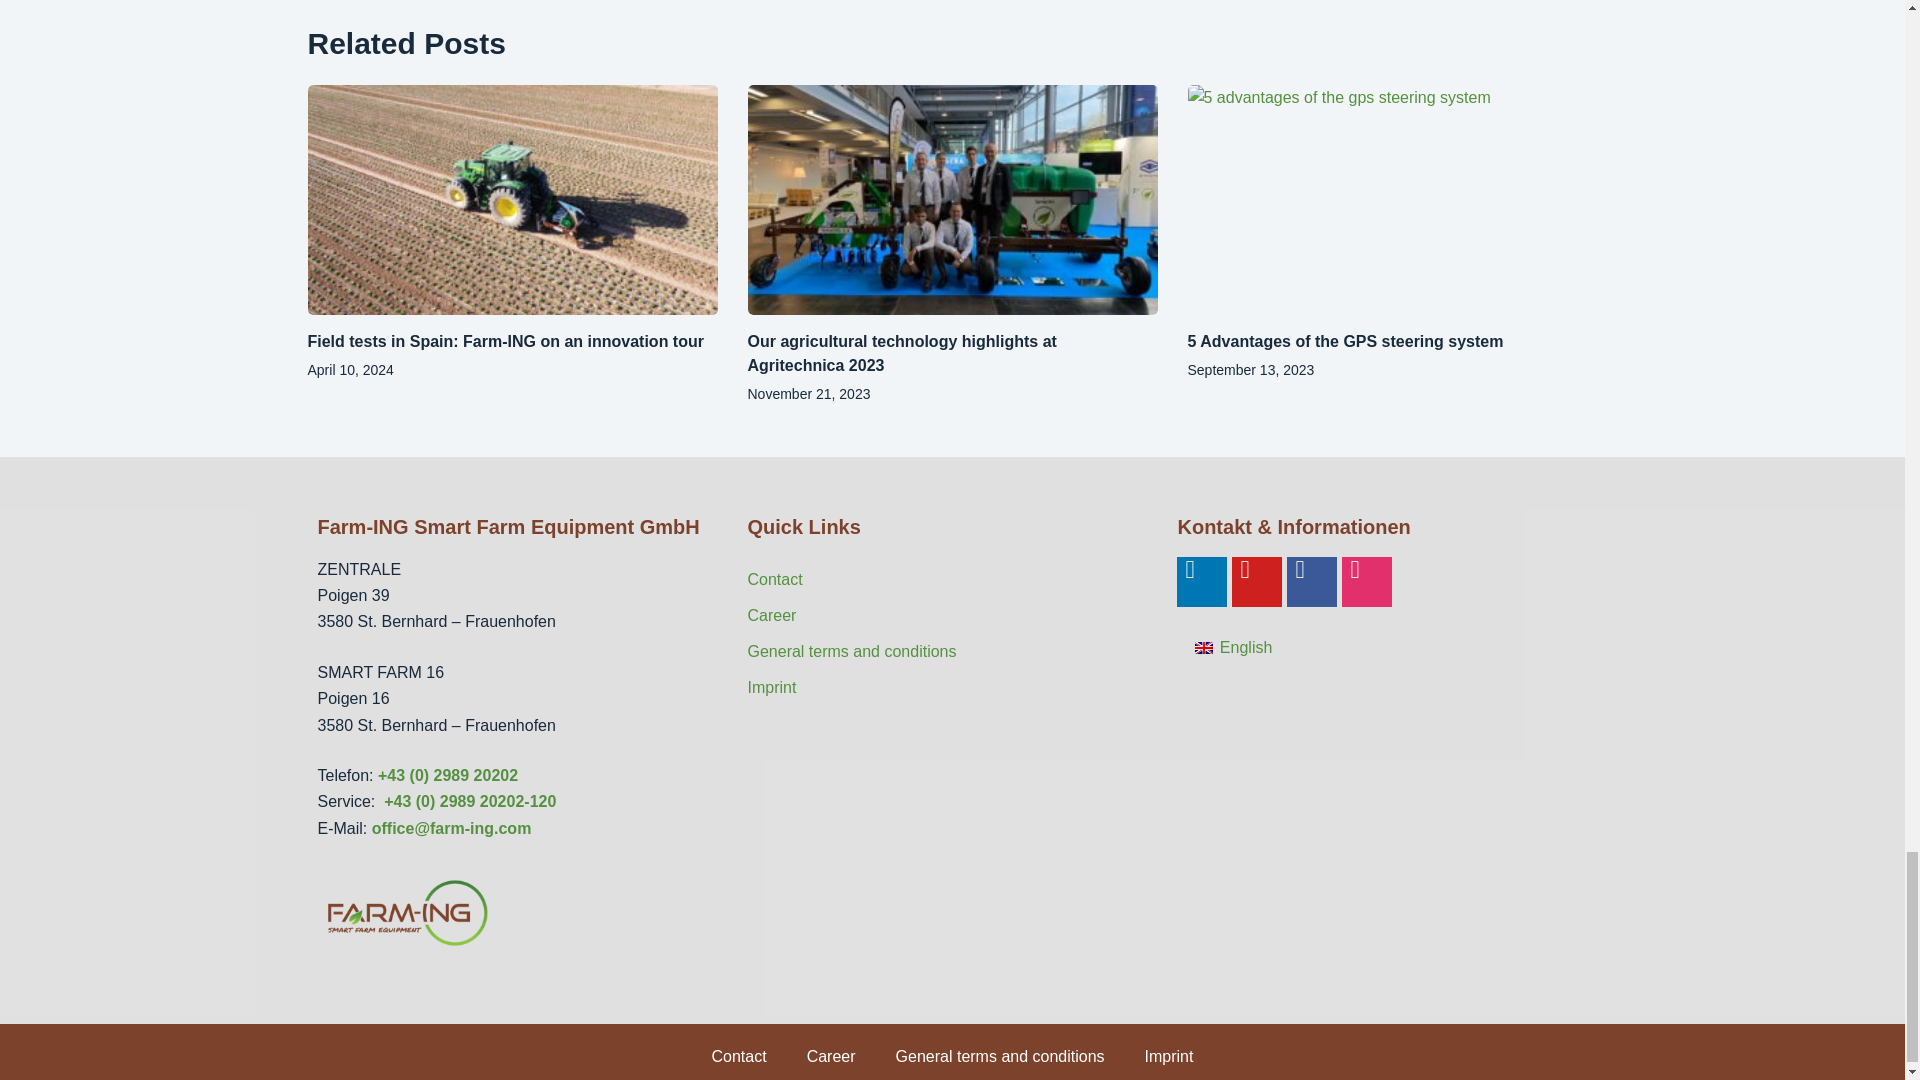 The height and width of the screenshot is (1080, 1920). I want to click on Contact, so click(952, 580).